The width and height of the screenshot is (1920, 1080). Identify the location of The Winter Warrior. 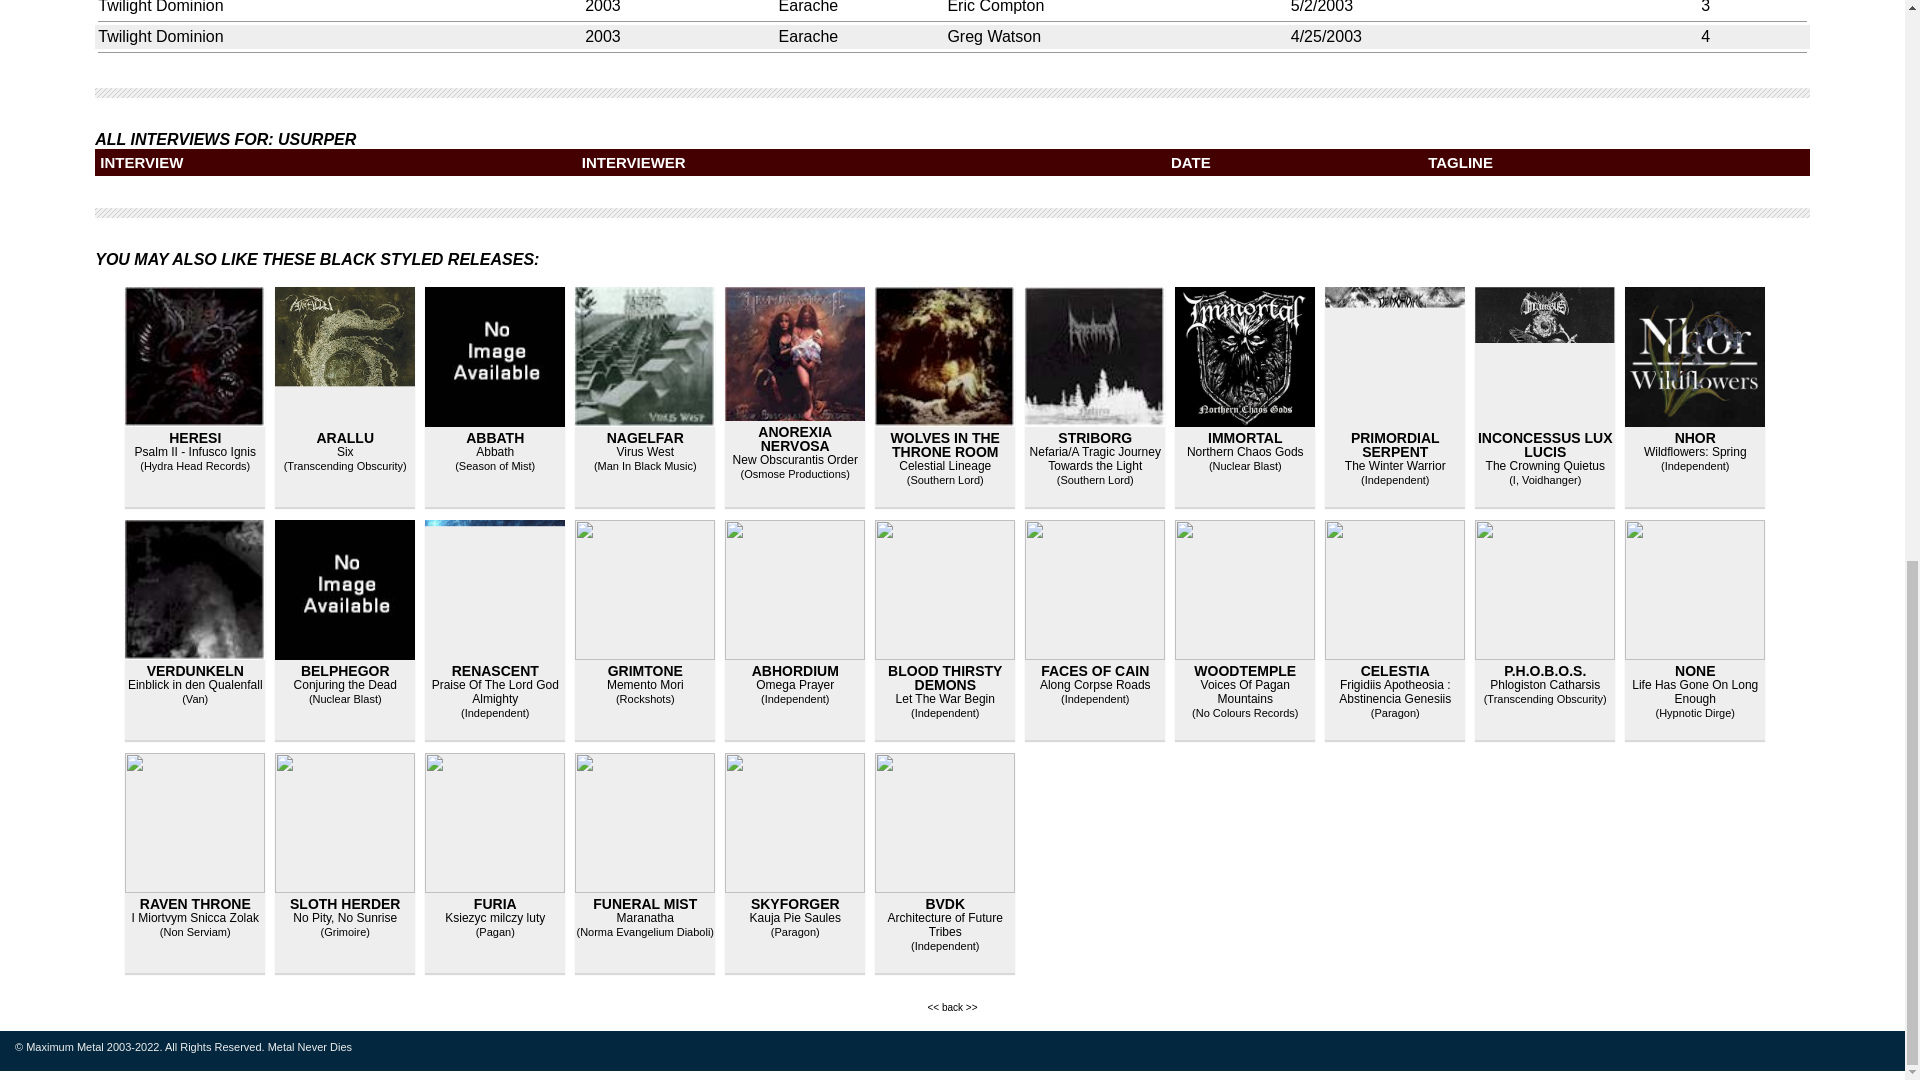
(1395, 466).